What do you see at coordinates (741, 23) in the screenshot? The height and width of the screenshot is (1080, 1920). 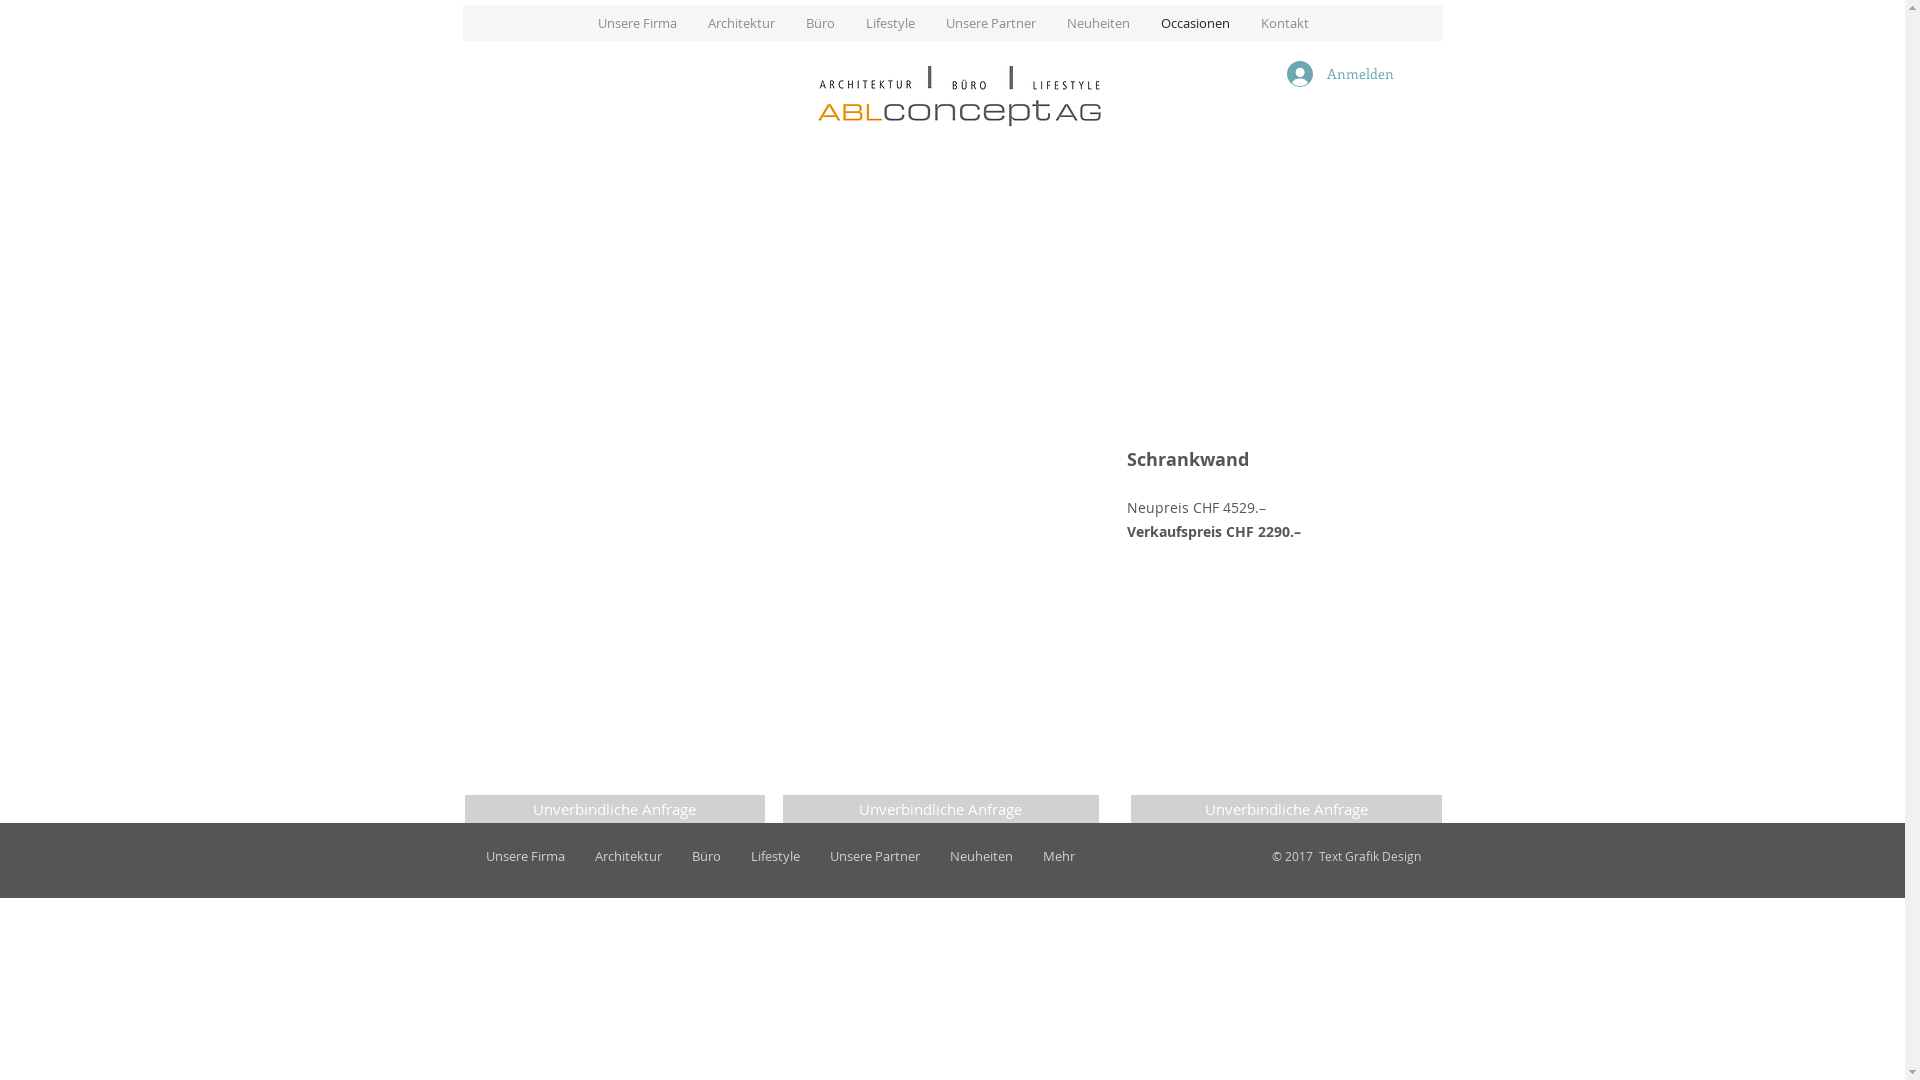 I see `Architektur` at bounding box center [741, 23].